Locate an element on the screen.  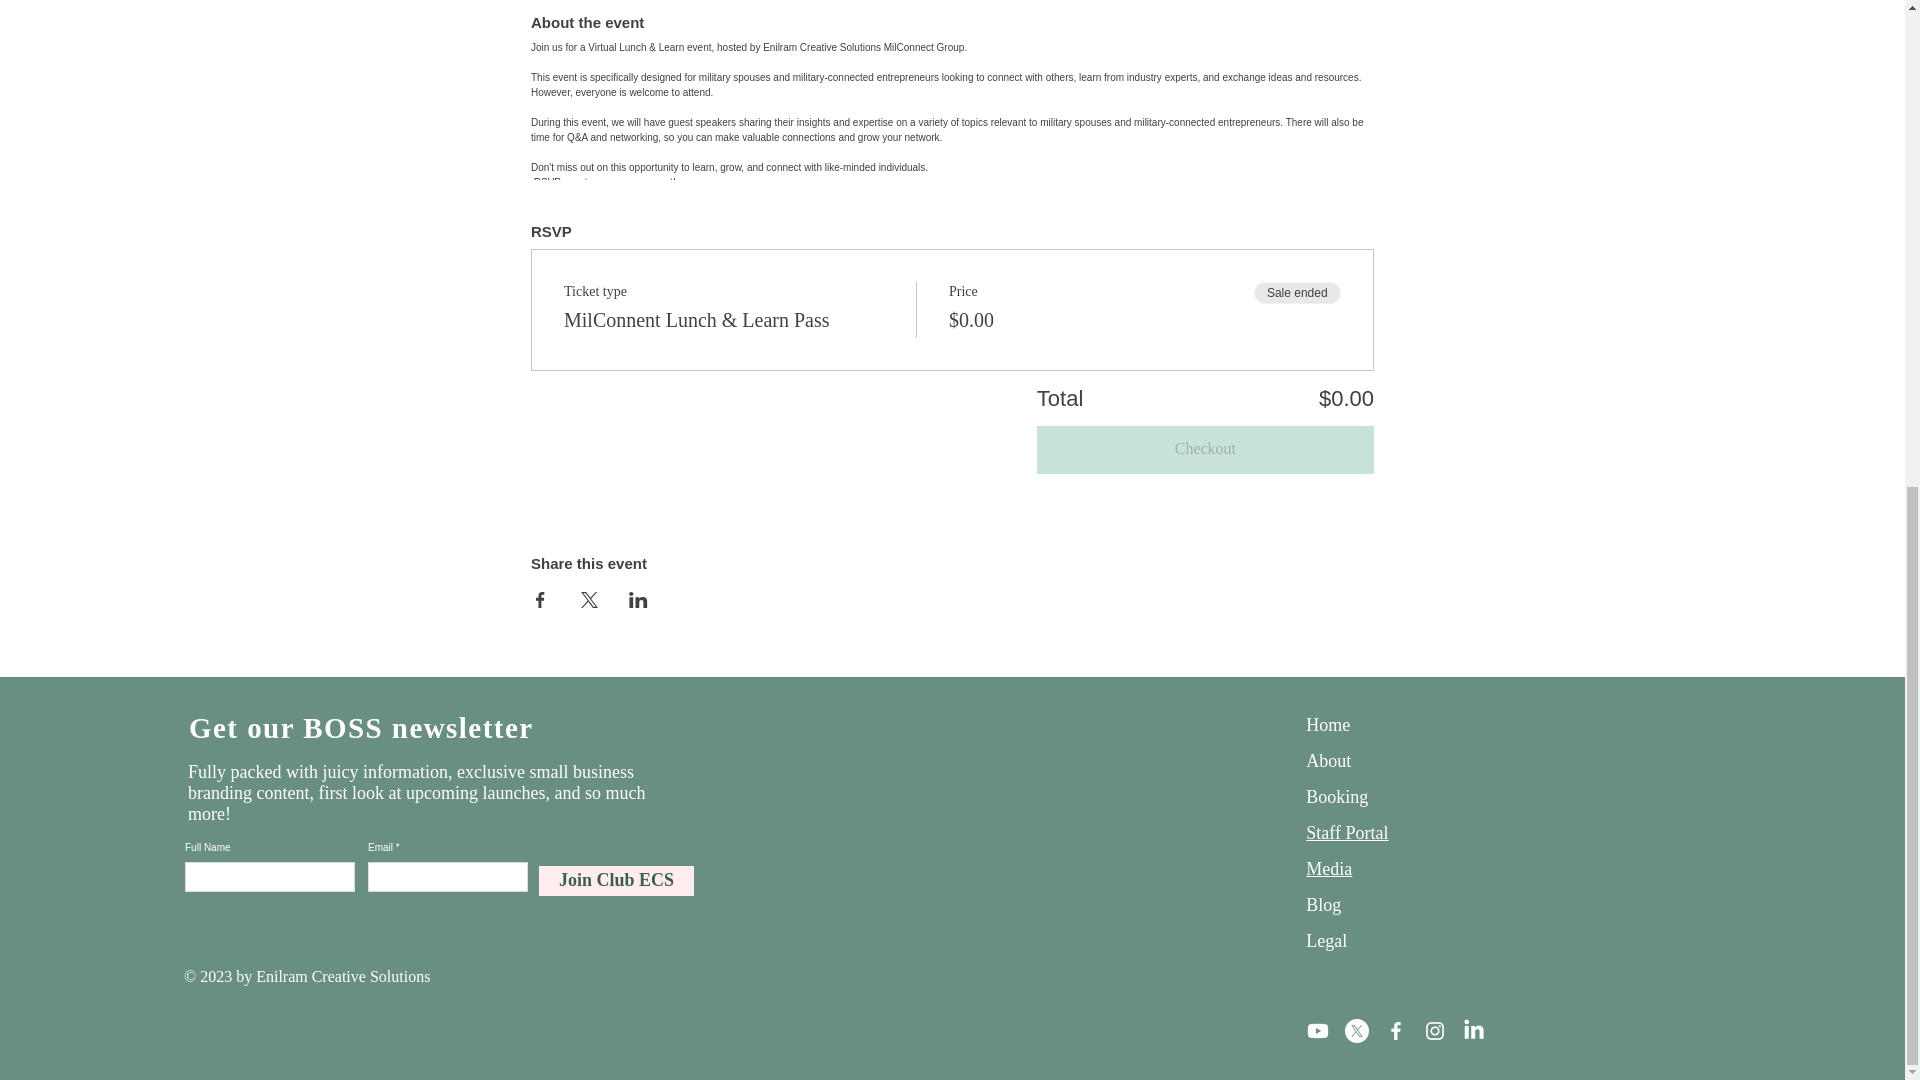
Join Club ECS is located at coordinates (616, 881).